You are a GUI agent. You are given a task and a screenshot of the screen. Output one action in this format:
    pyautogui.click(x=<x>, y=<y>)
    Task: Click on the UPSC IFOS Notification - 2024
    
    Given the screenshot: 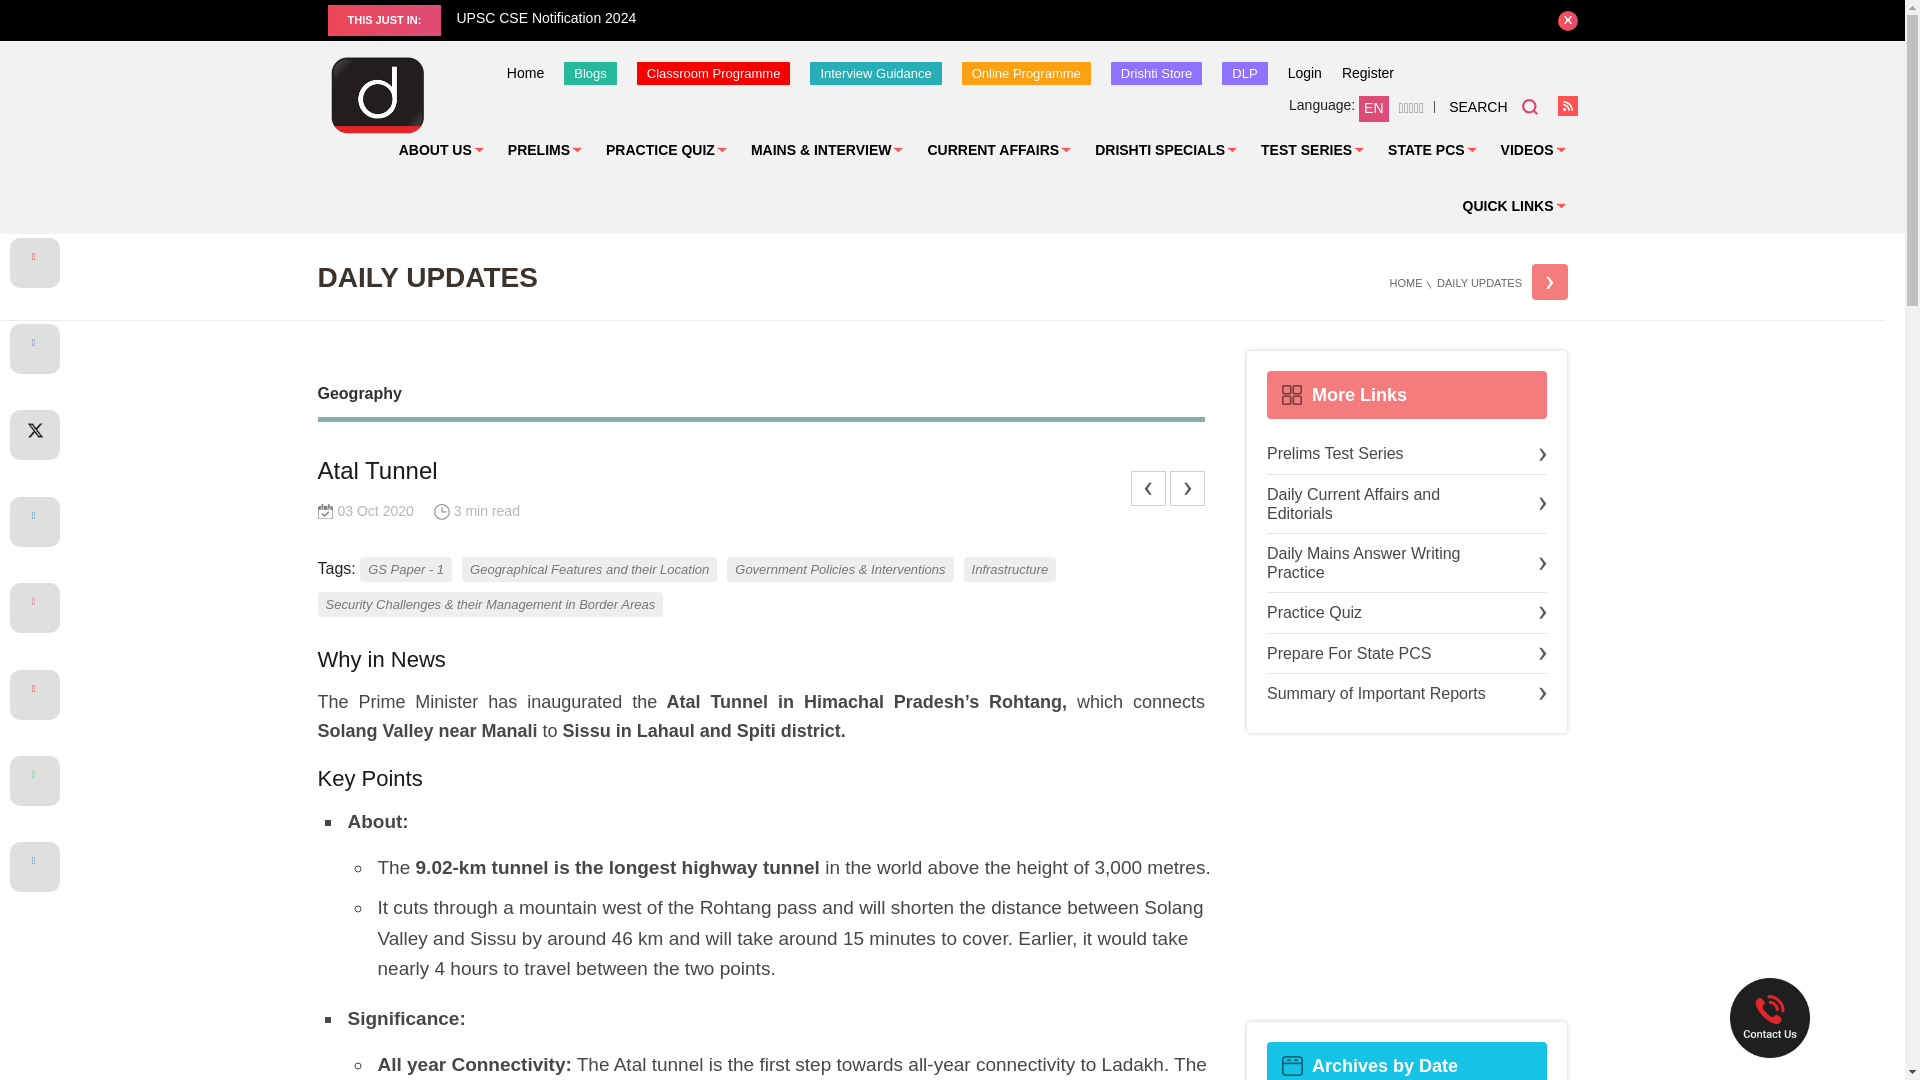 What is the action you would take?
    pyautogui.click(x=228, y=18)
    